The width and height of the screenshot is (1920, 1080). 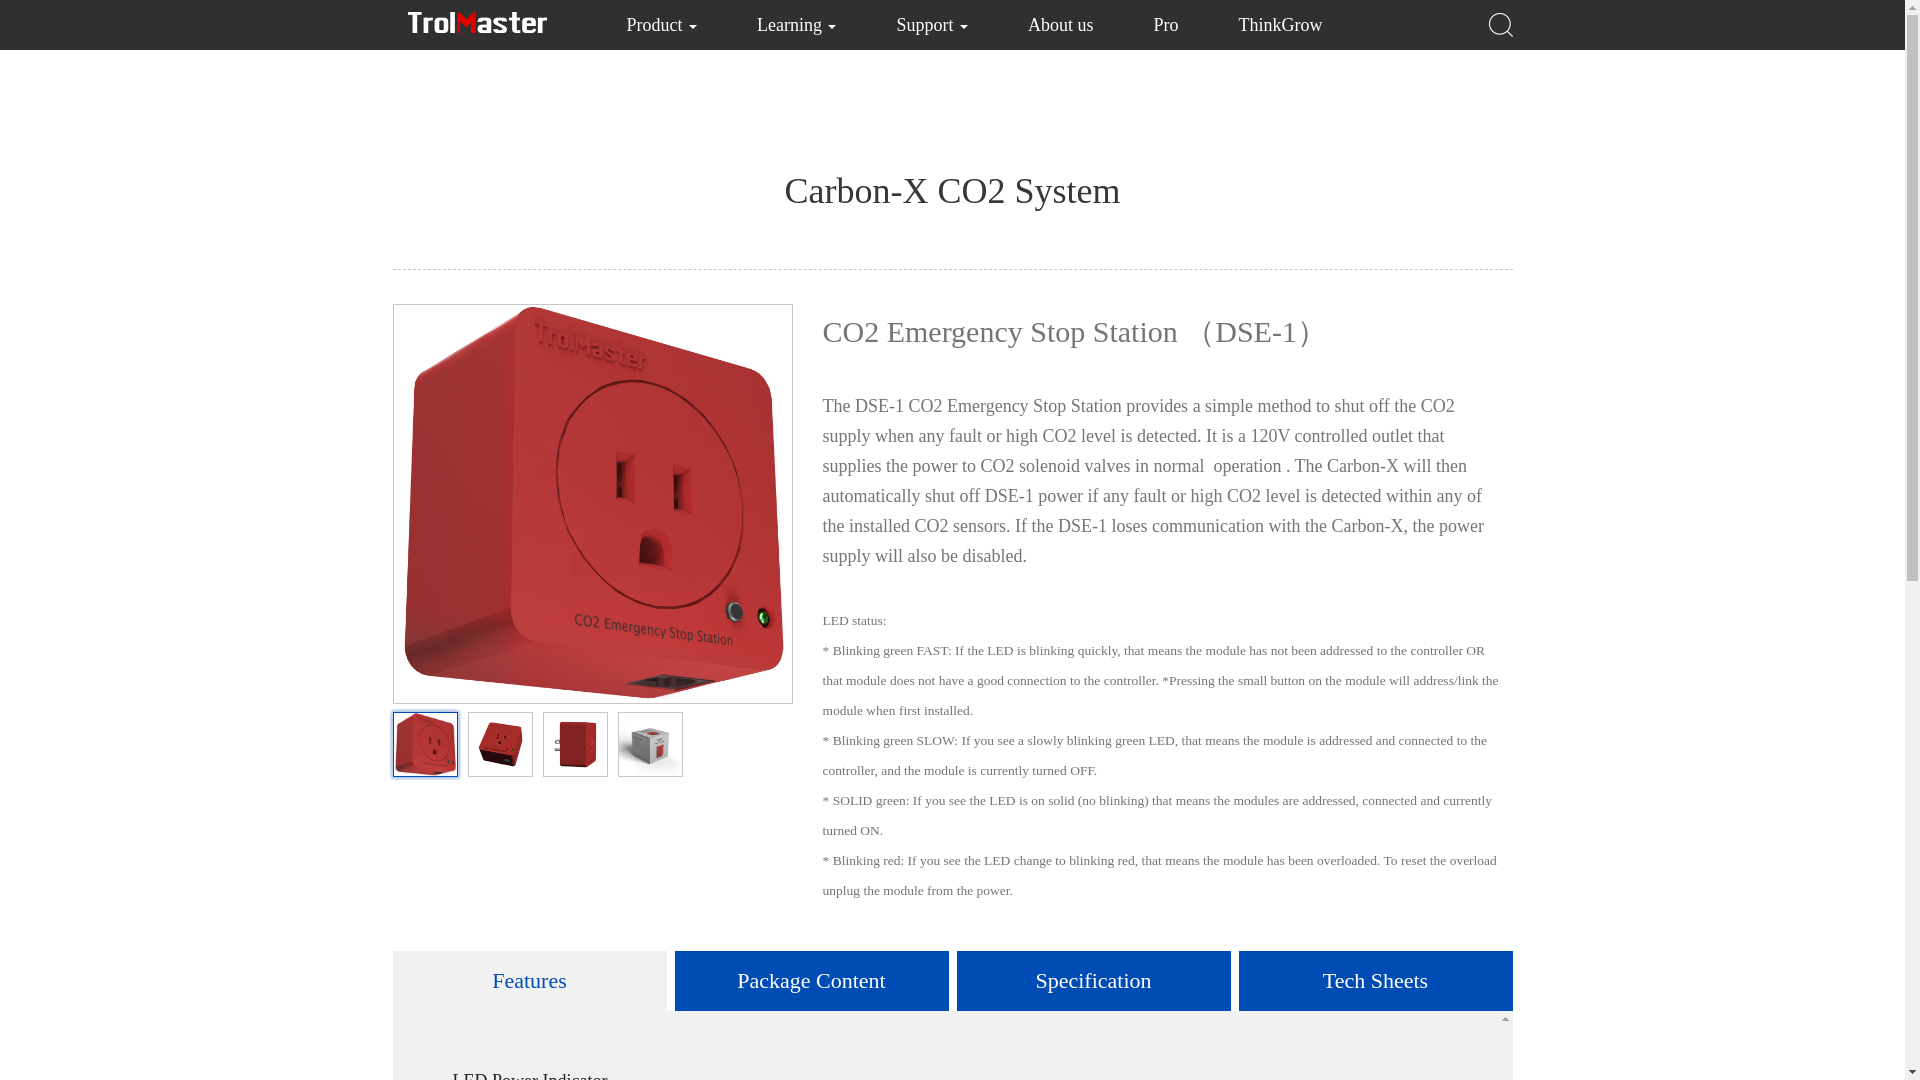 I want to click on Product, so click(x=661, y=24).